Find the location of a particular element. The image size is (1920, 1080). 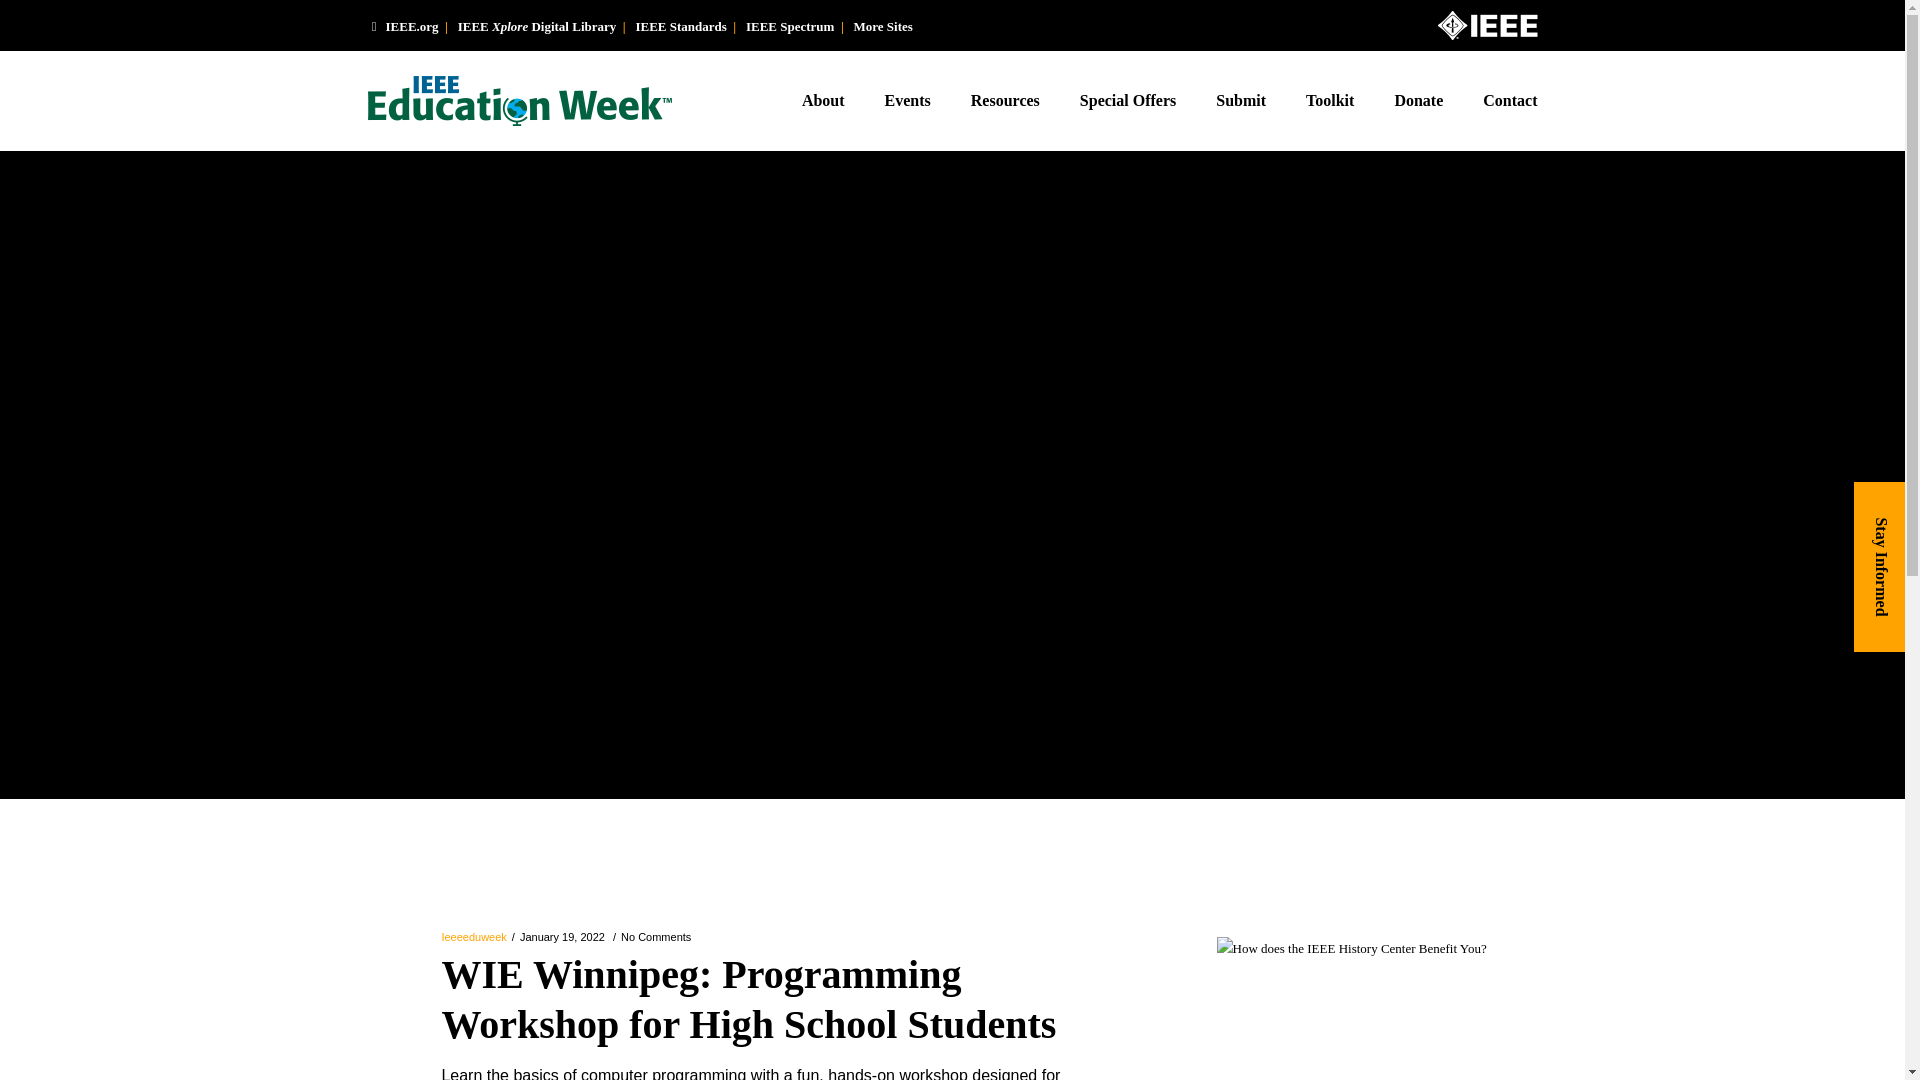

IEEE Xplore Digital Library is located at coordinates (537, 26).